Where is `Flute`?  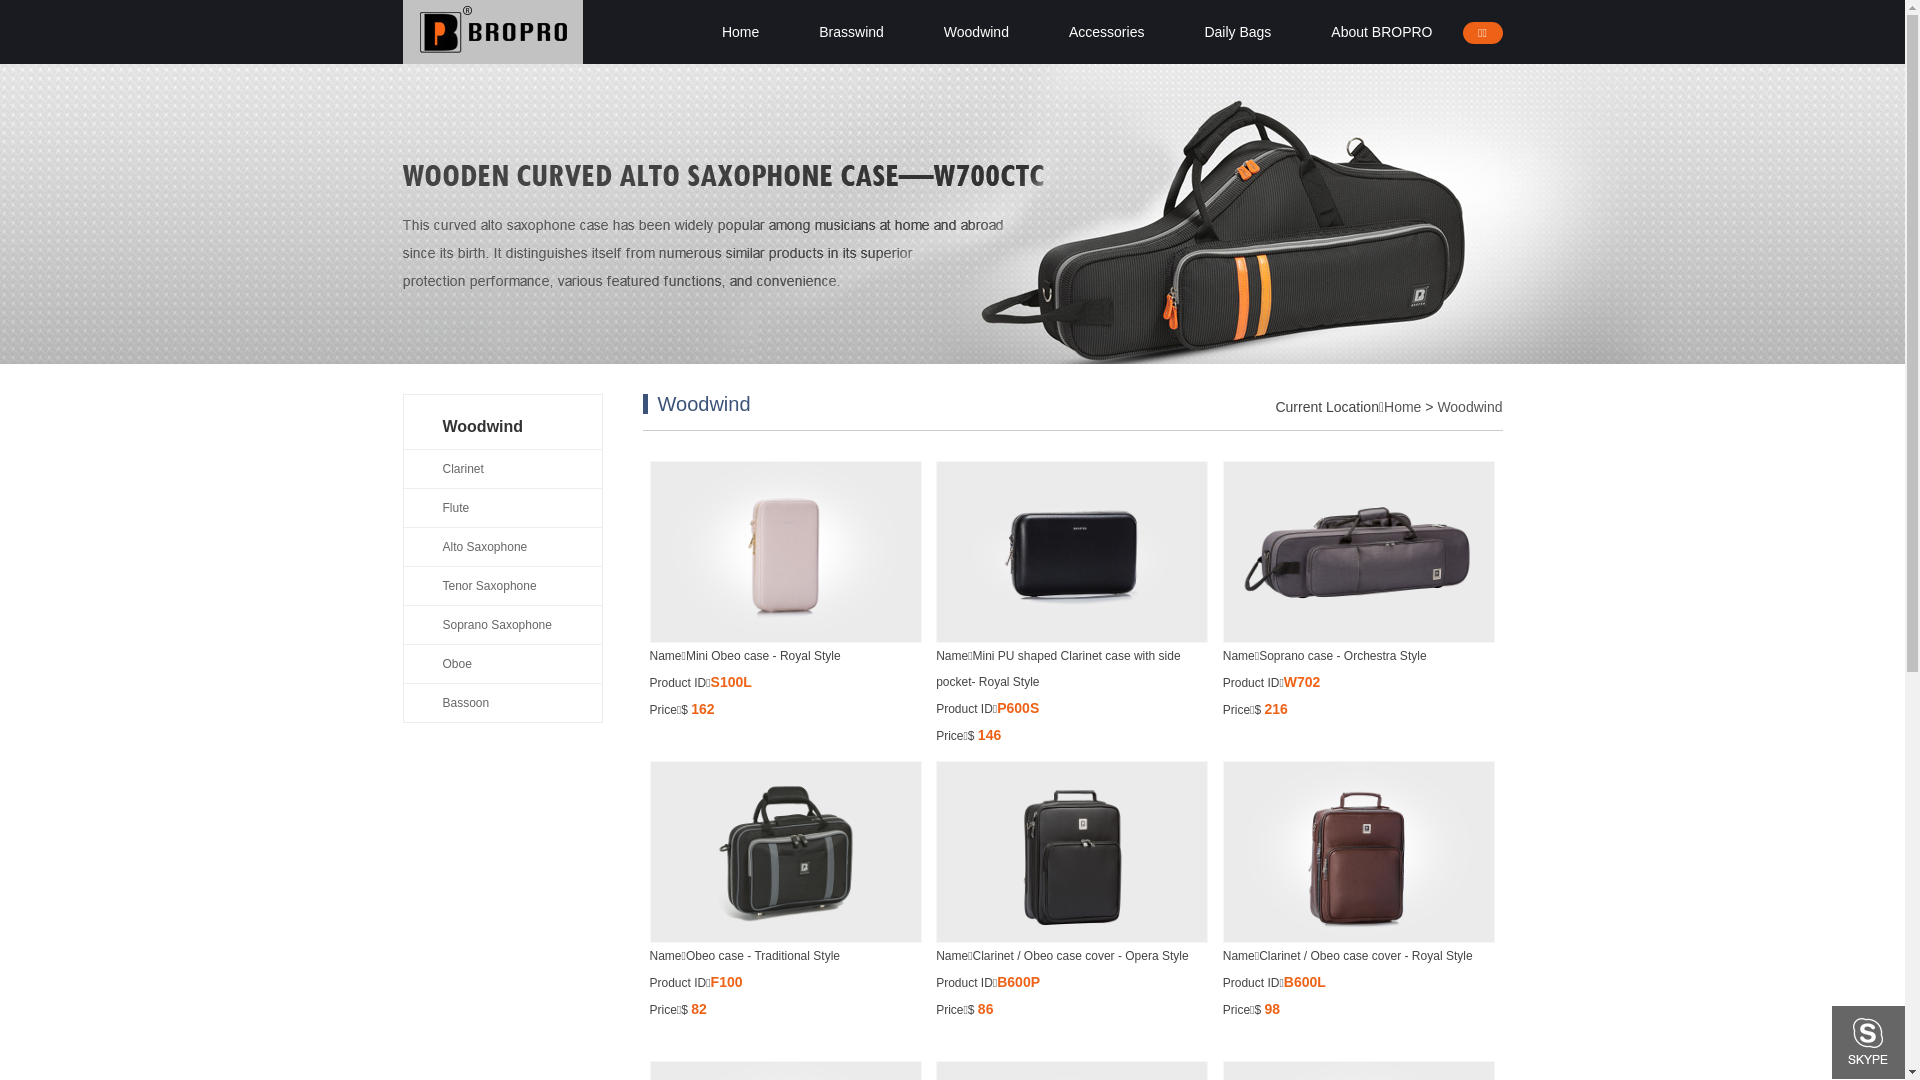
Flute is located at coordinates (502, 508).